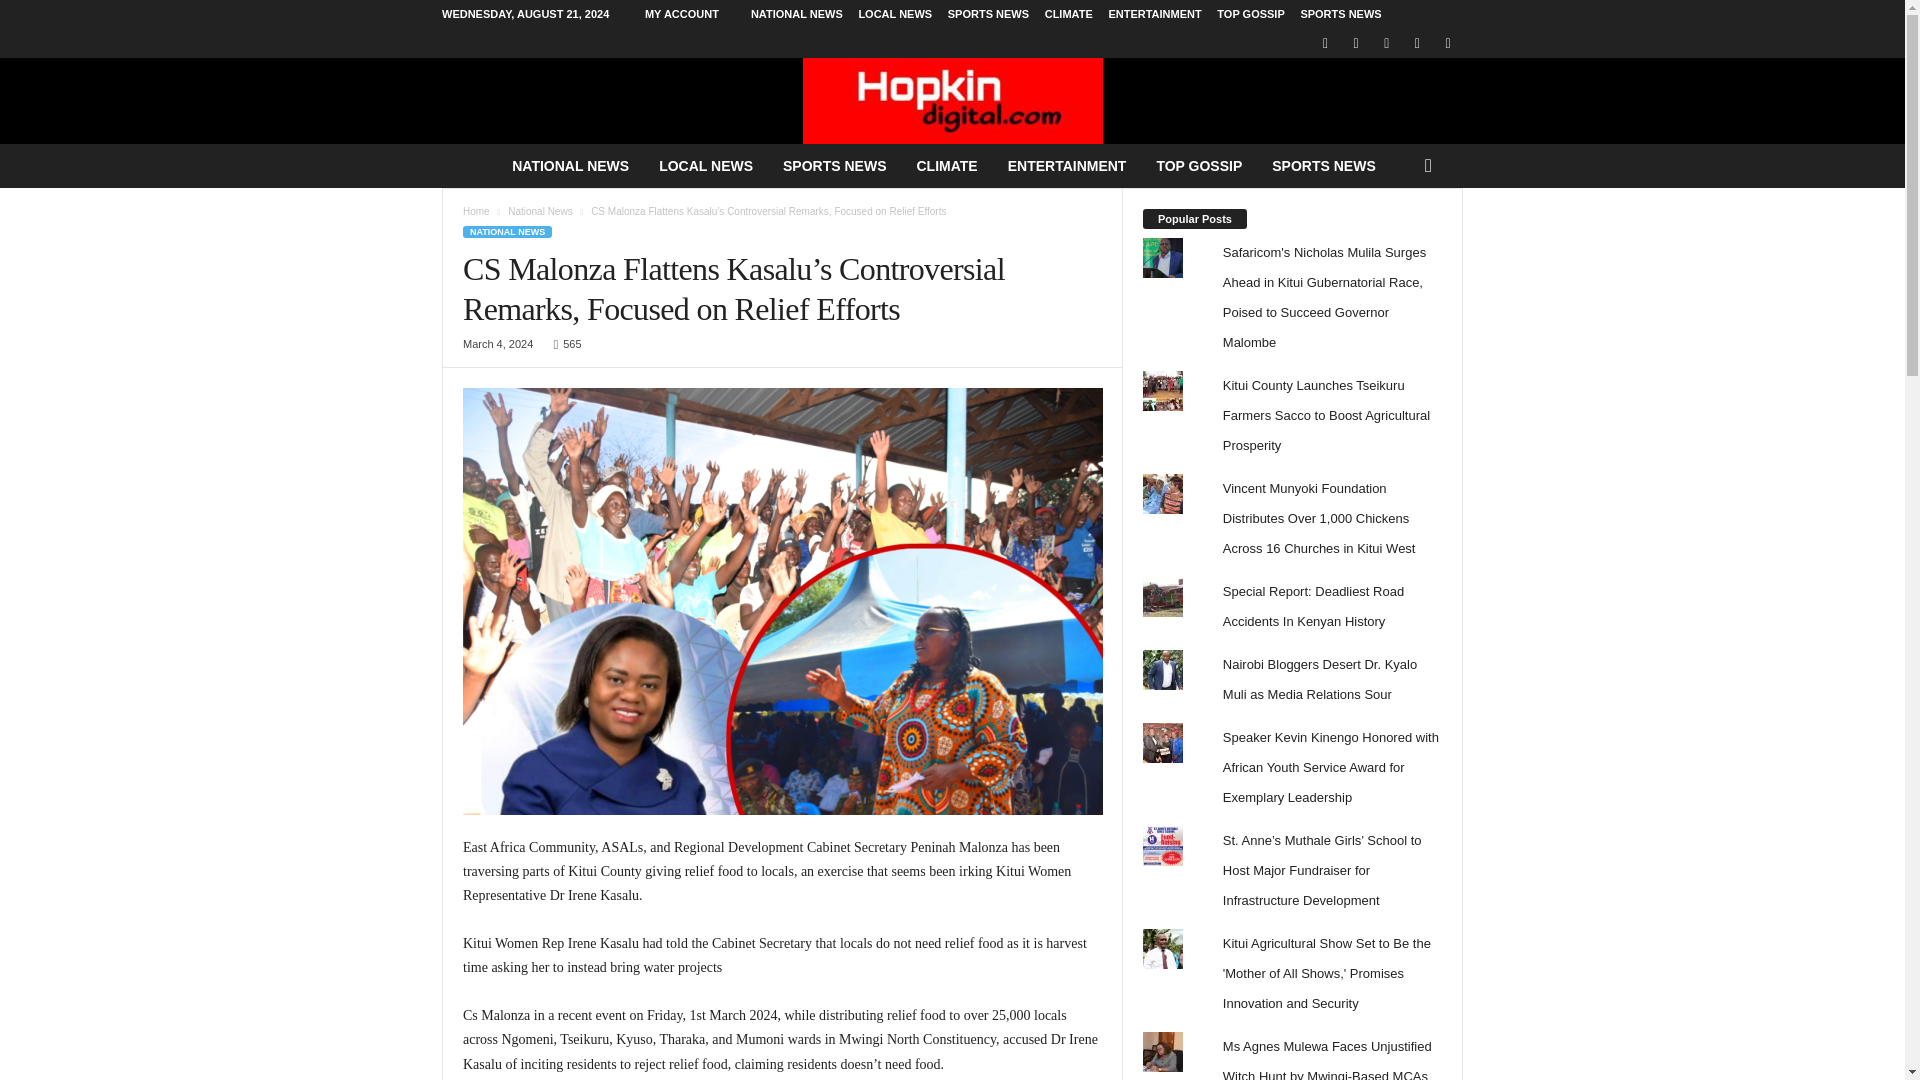 The image size is (1920, 1080). Describe the element at coordinates (894, 14) in the screenshot. I see `LOCAL NEWS` at that location.